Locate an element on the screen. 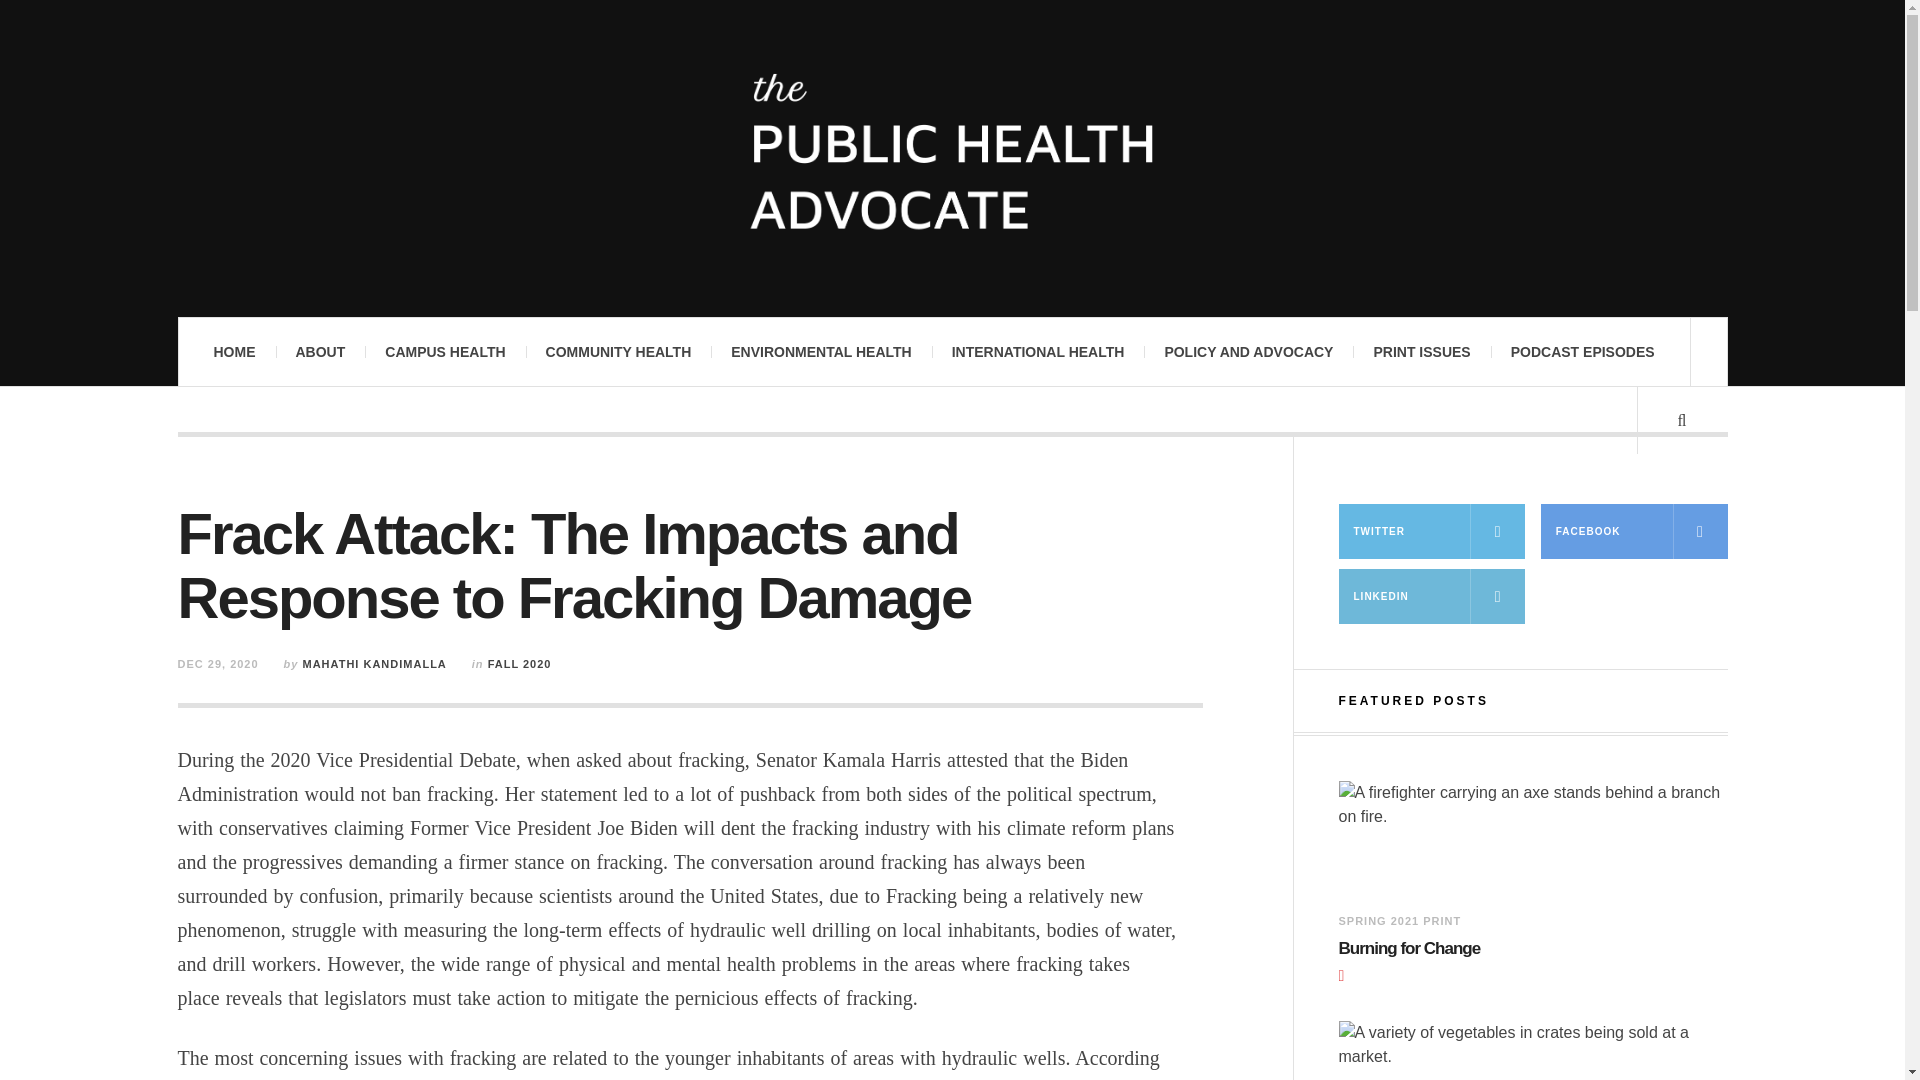 The image size is (1920, 1080). CAMPUS HEALTH is located at coordinates (444, 351).